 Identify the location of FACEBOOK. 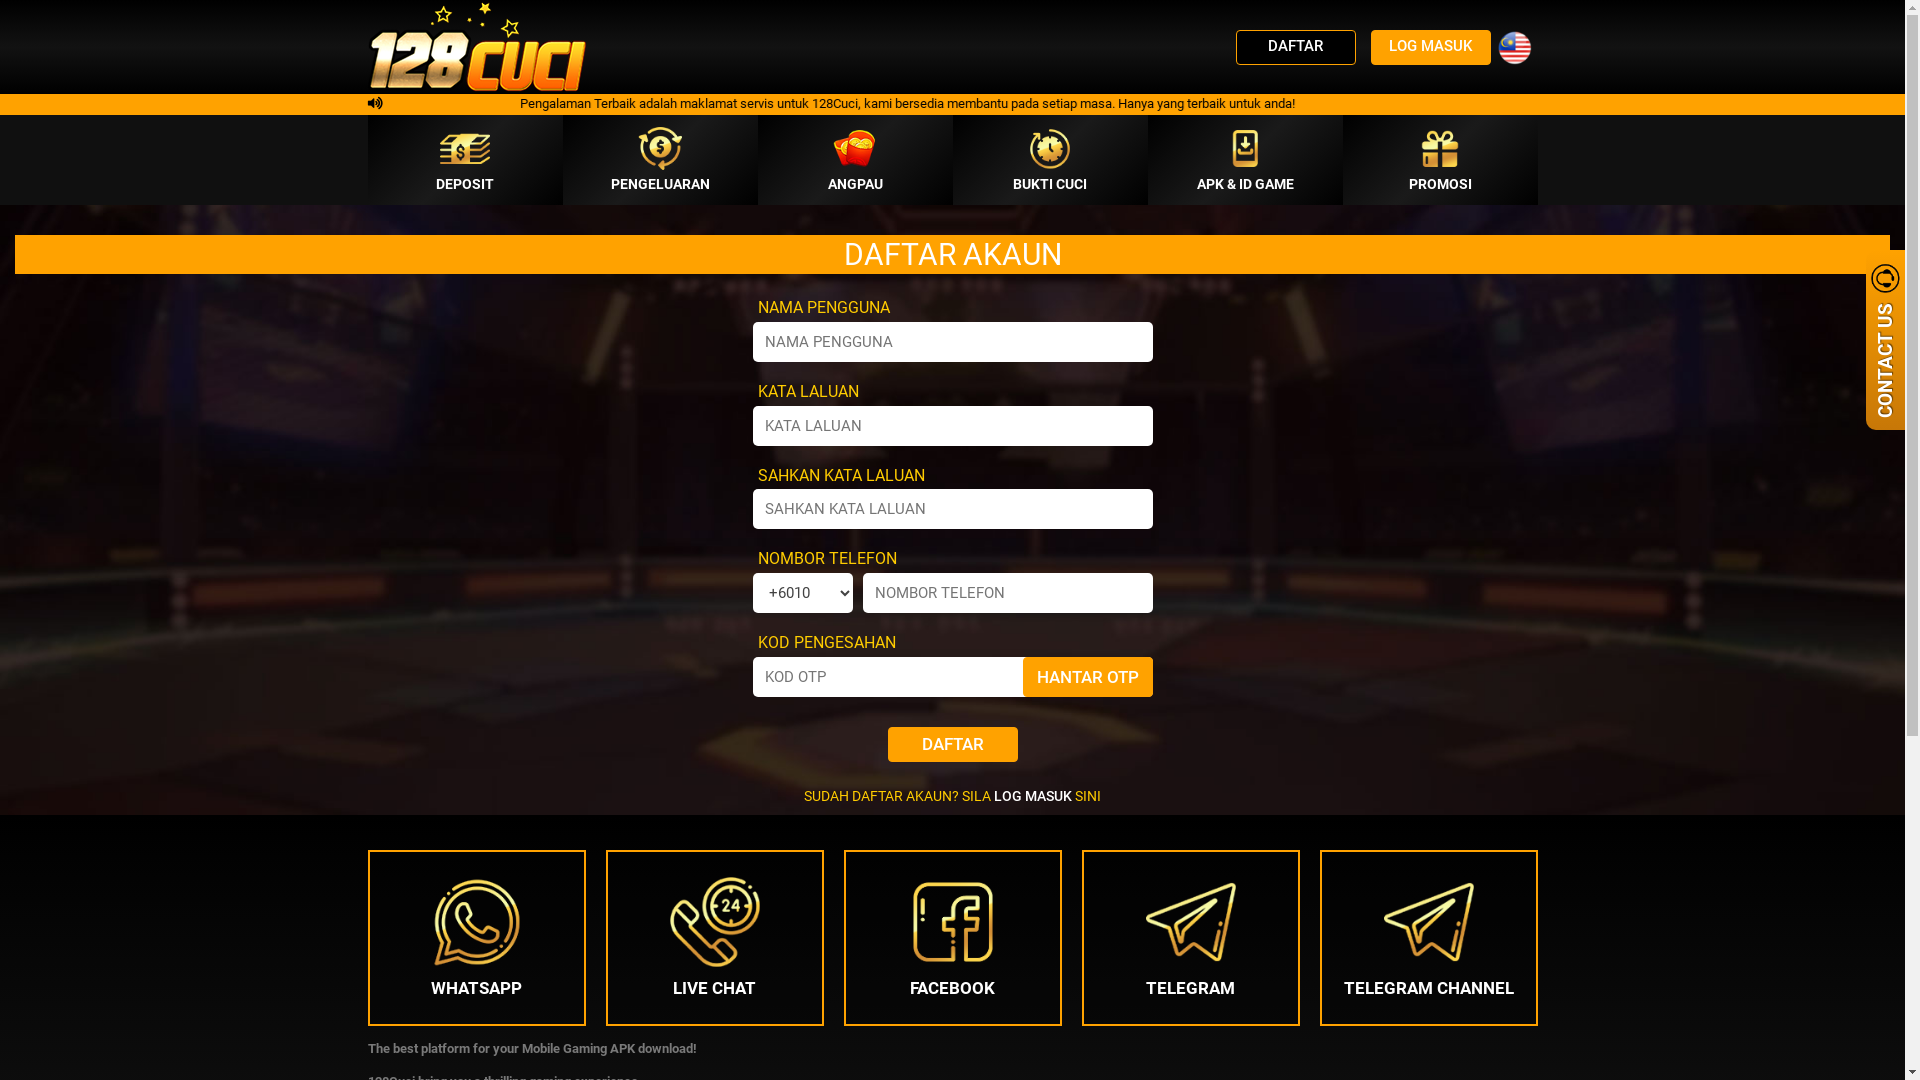
(953, 938).